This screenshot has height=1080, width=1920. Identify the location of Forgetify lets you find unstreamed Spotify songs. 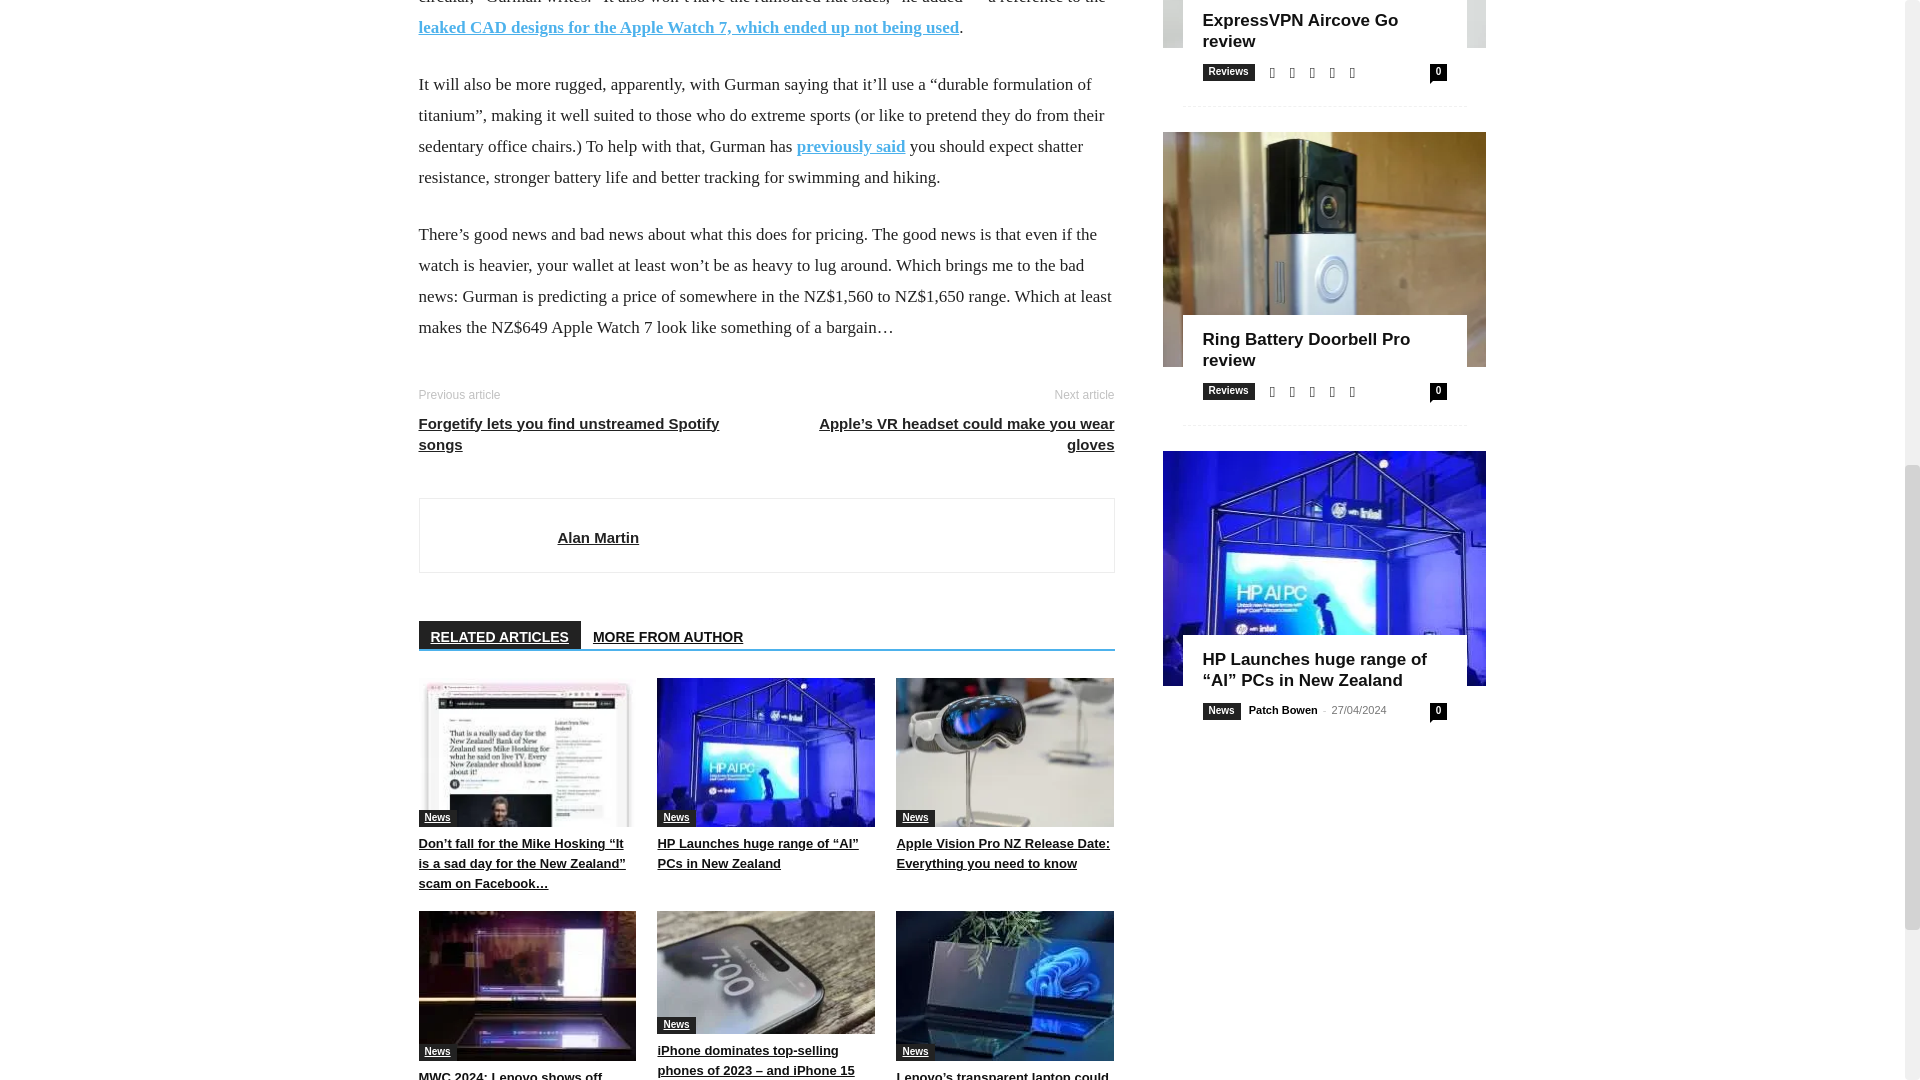
(580, 432).